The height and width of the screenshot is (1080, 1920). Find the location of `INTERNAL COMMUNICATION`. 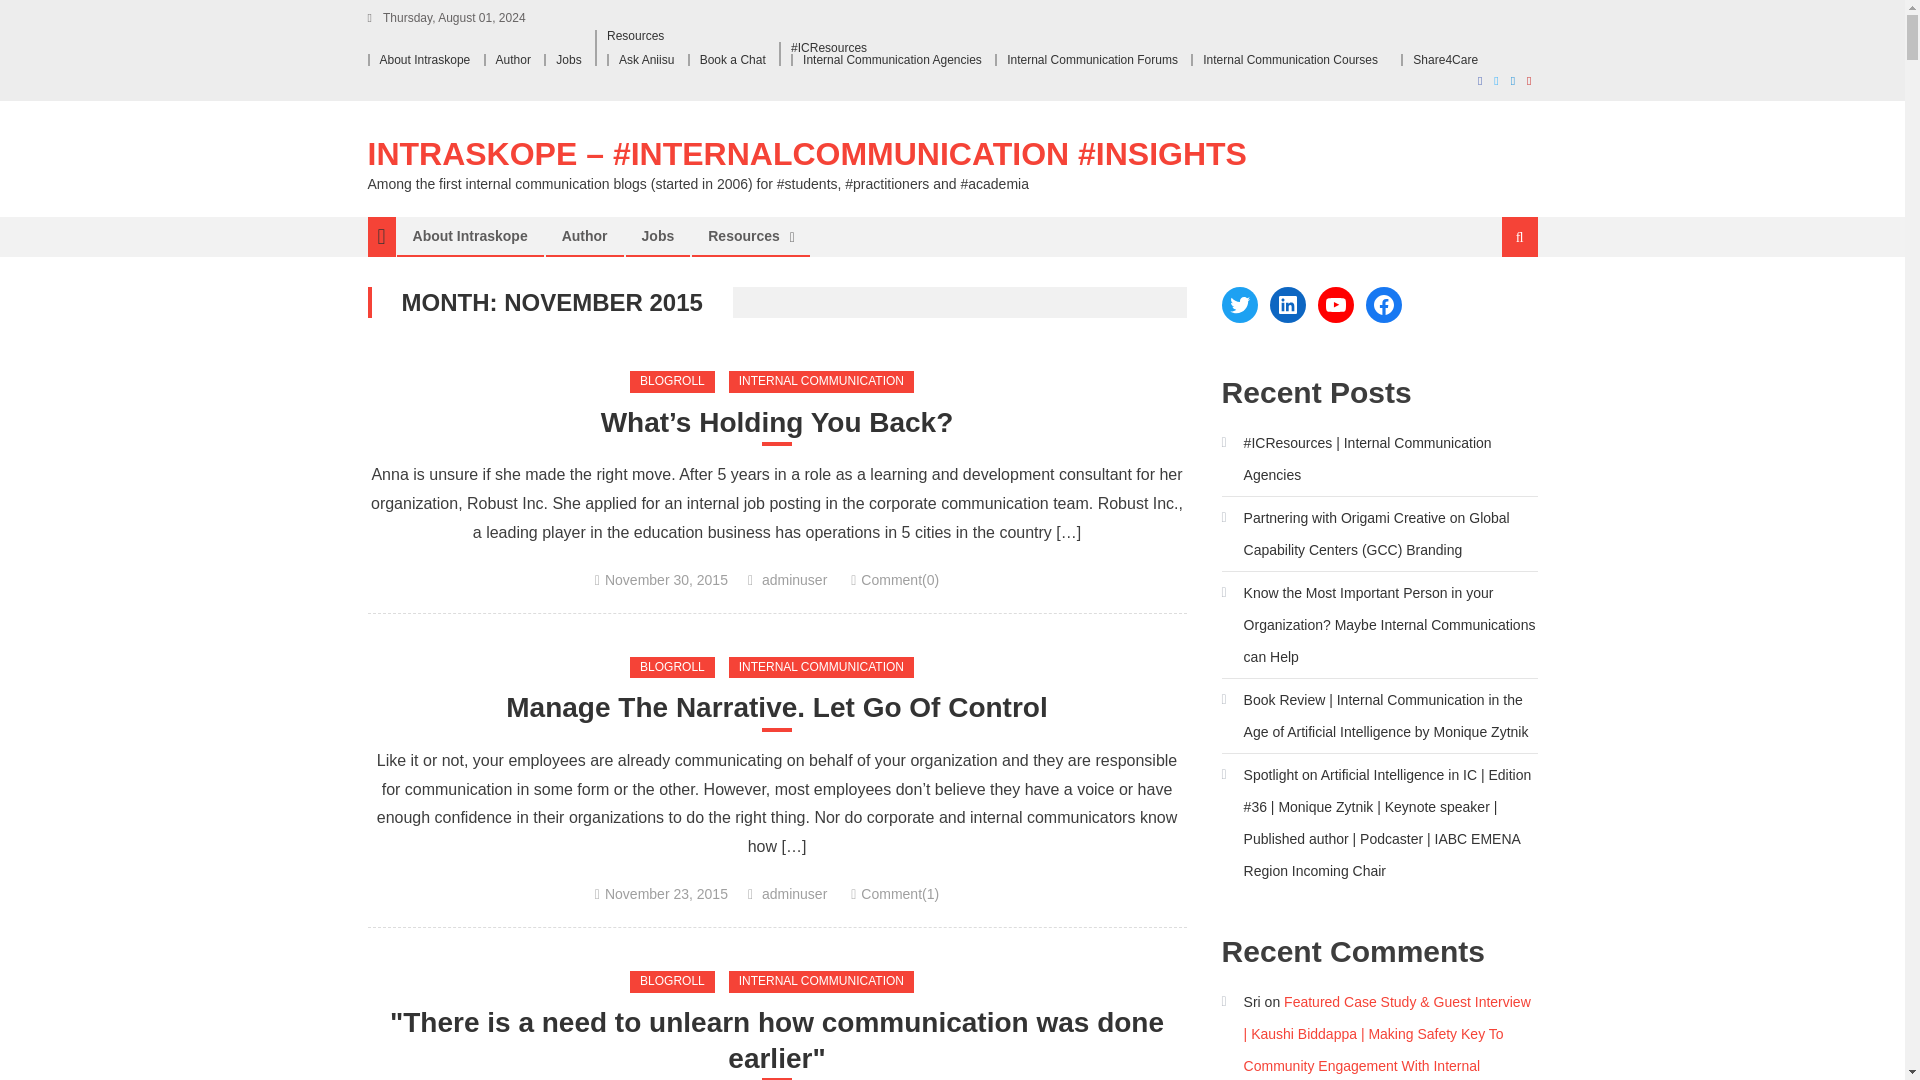

INTERNAL COMMUNICATION is located at coordinates (821, 382).